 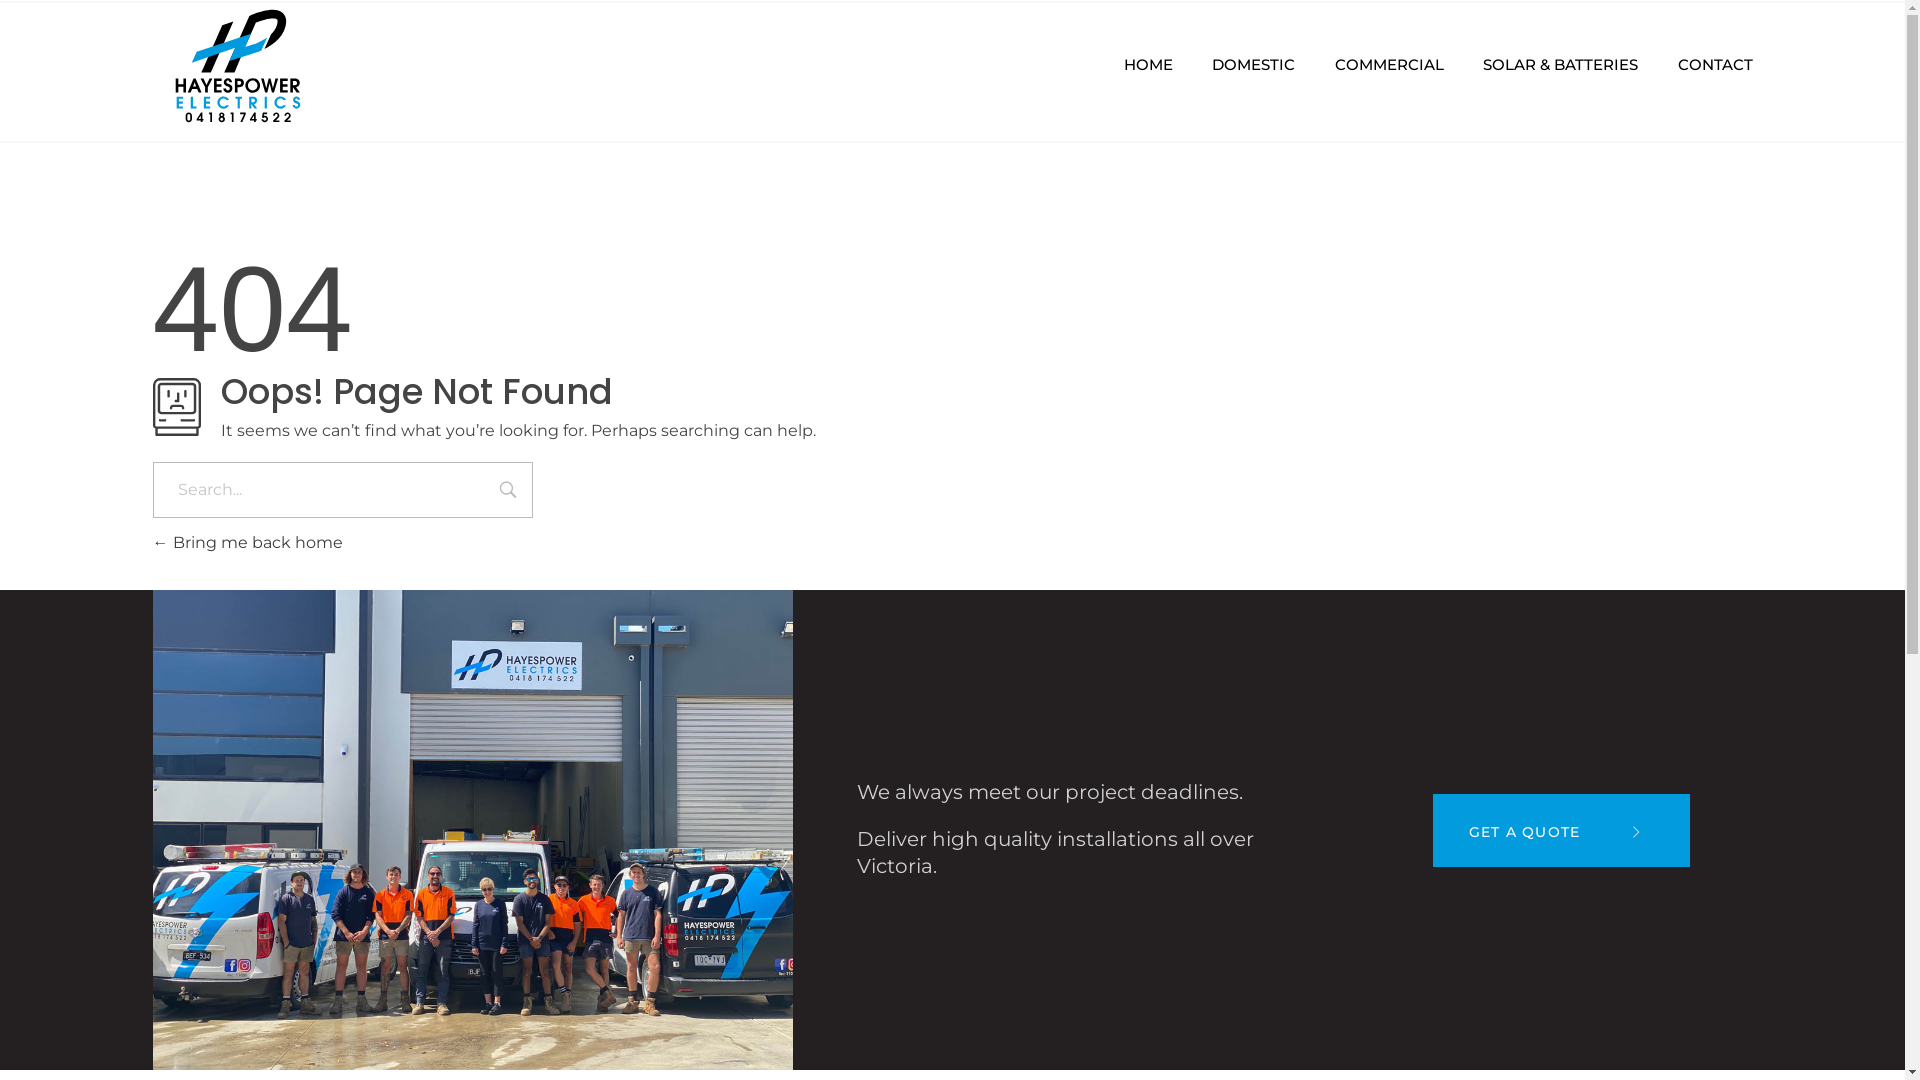 I want to click on GET A QUOTE, so click(x=1561, y=830).